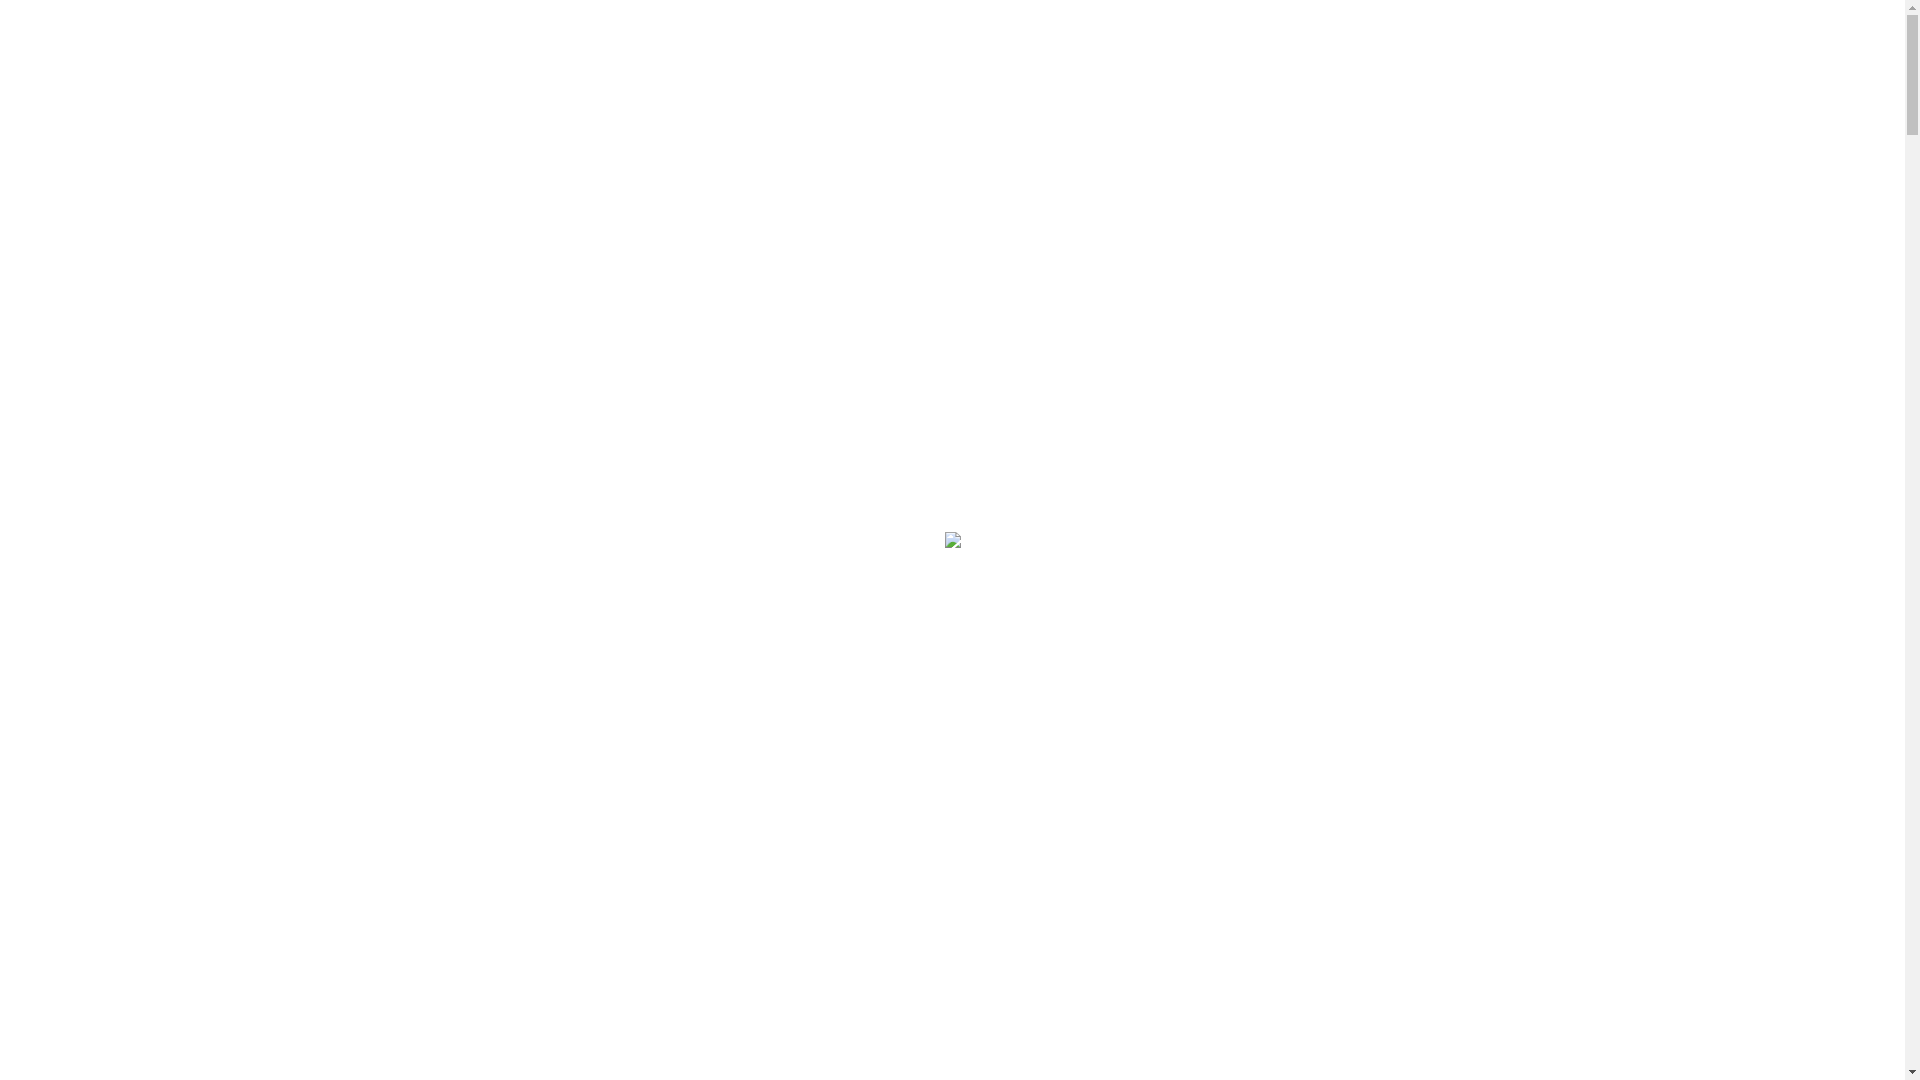  What do you see at coordinates (209, 654) in the screenshot?
I see `Slit Film Woven Geotextiles` at bounding box center [209, 654].